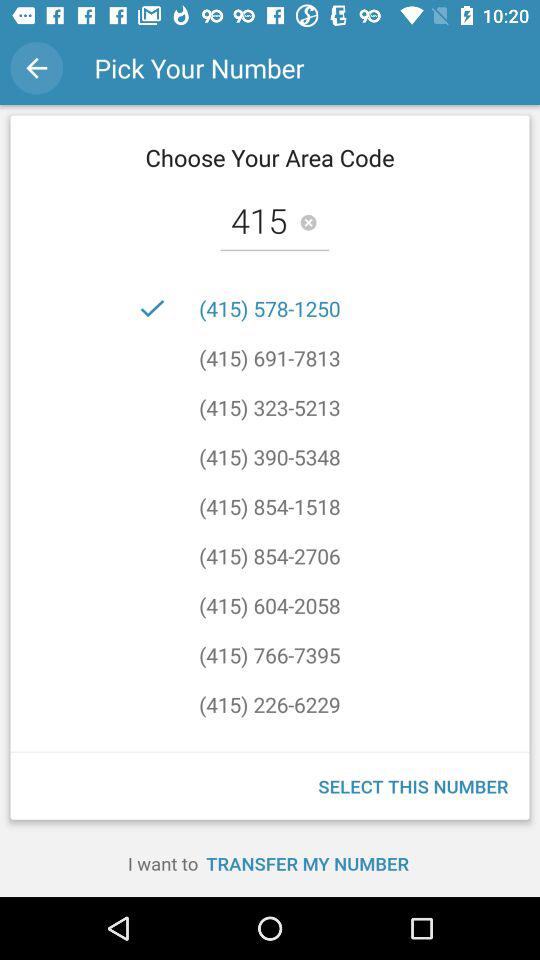  I want to click on click the icon to the left of pick your number, so click(36, 68).